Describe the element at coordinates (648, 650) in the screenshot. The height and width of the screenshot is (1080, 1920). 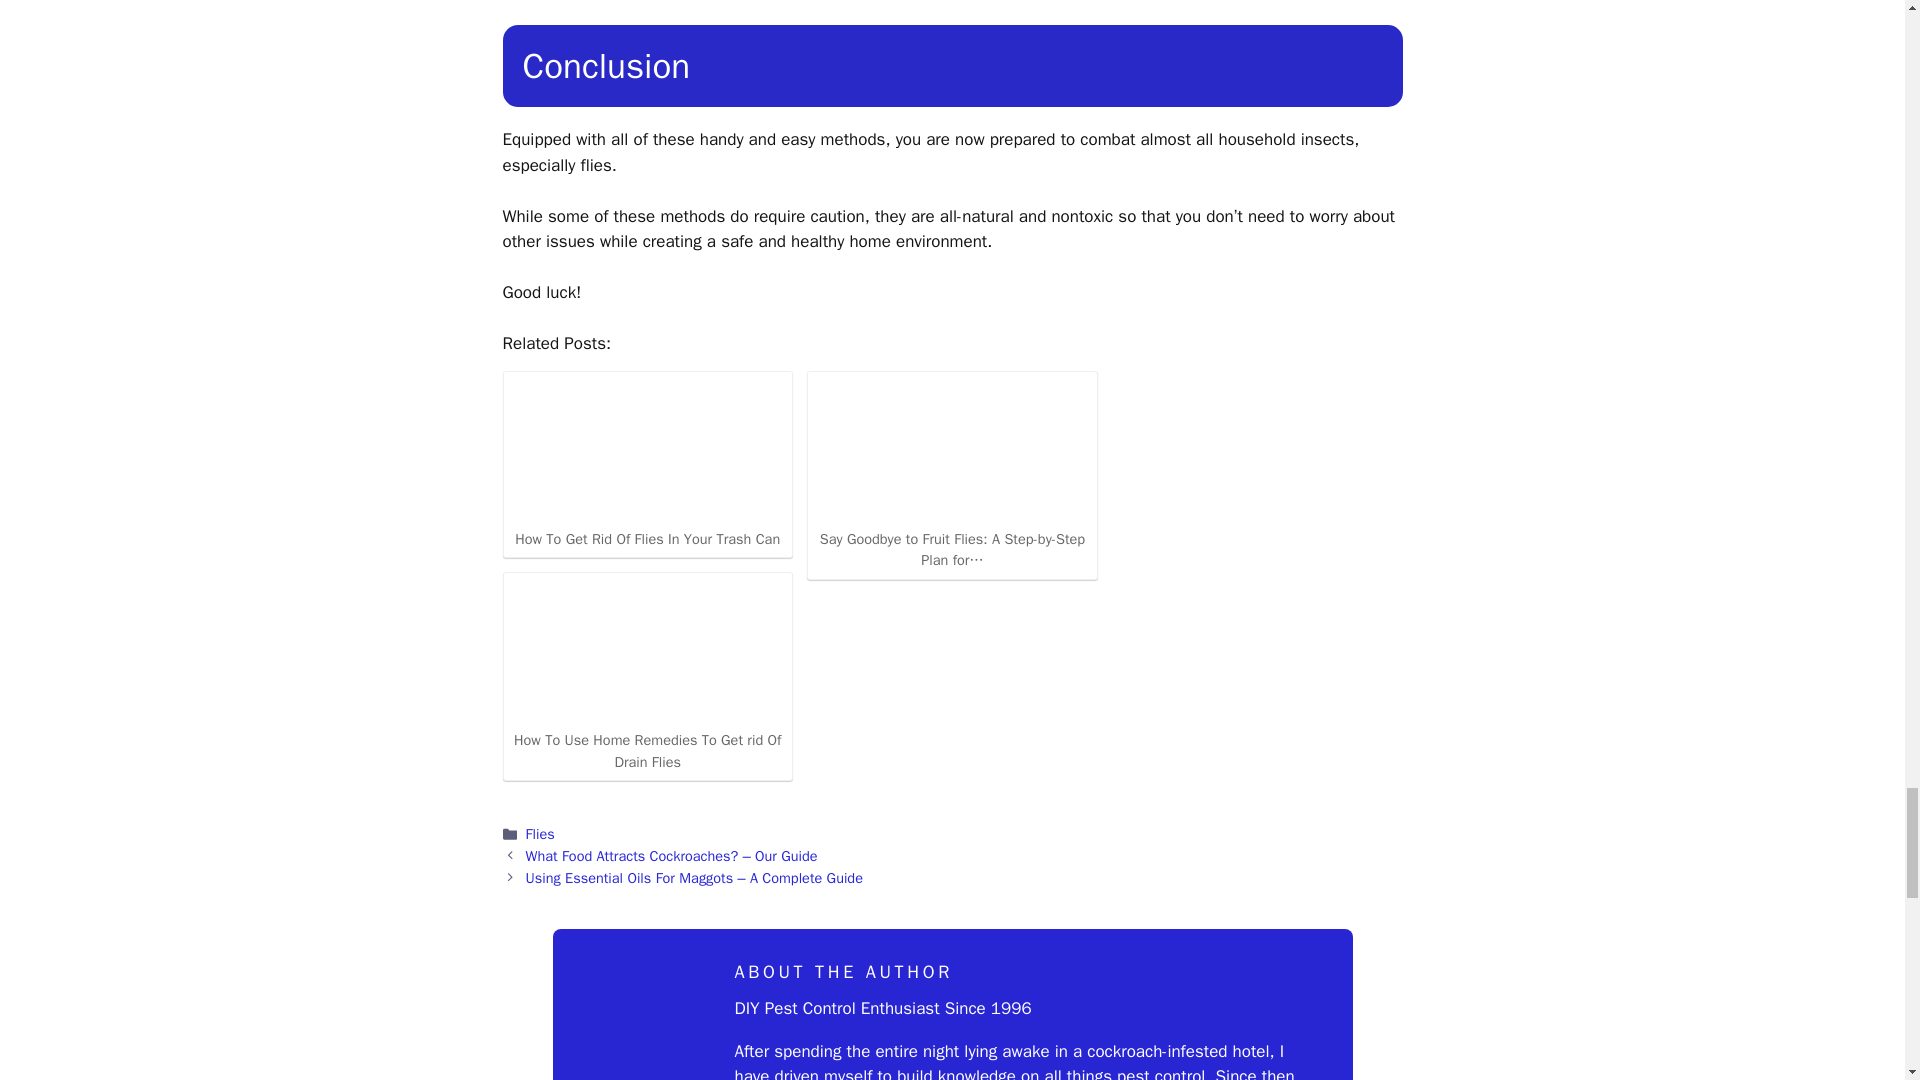
I see `How To Use Home Remedies To Get rid Of Drain Flies` at that location.